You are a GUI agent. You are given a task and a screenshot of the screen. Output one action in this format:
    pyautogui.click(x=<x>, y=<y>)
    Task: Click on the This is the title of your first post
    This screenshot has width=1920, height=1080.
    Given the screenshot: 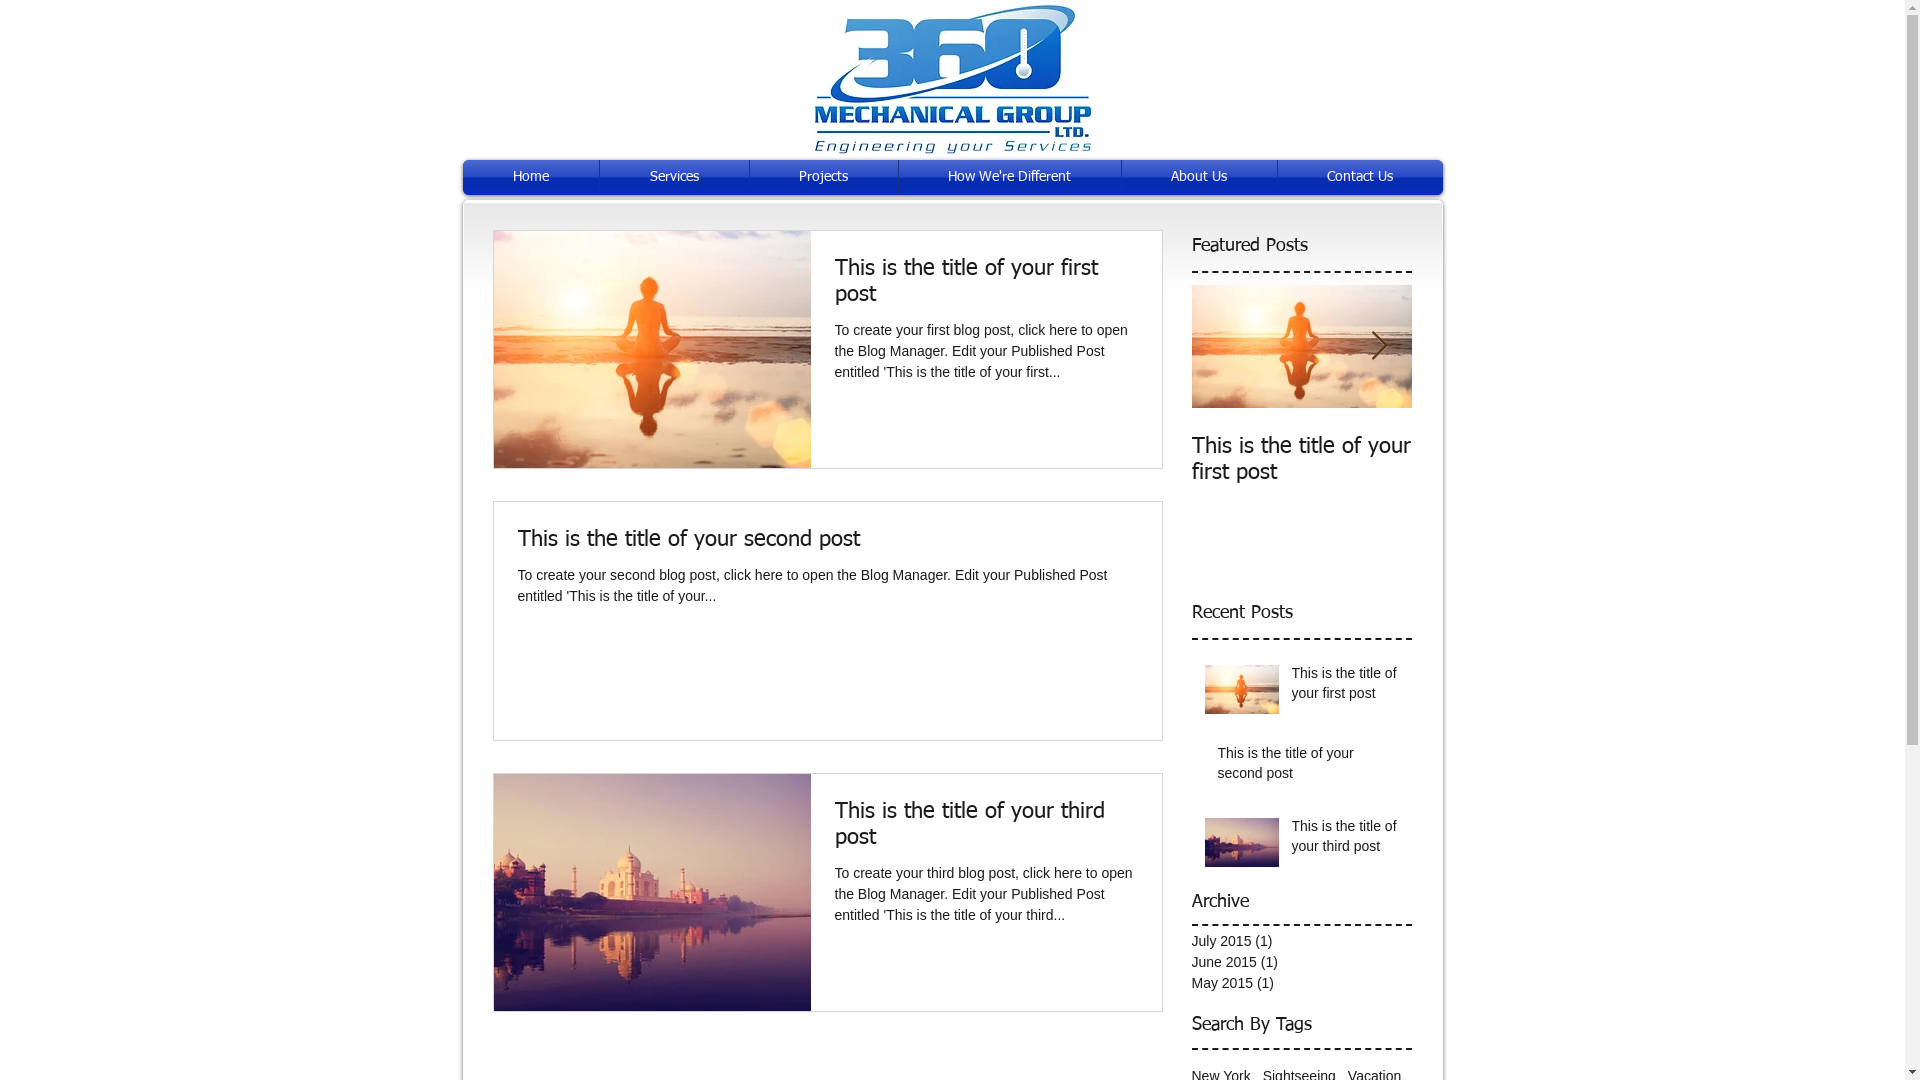 What is the action you would take?
    pyautogui.click(x=986, y=288)
    